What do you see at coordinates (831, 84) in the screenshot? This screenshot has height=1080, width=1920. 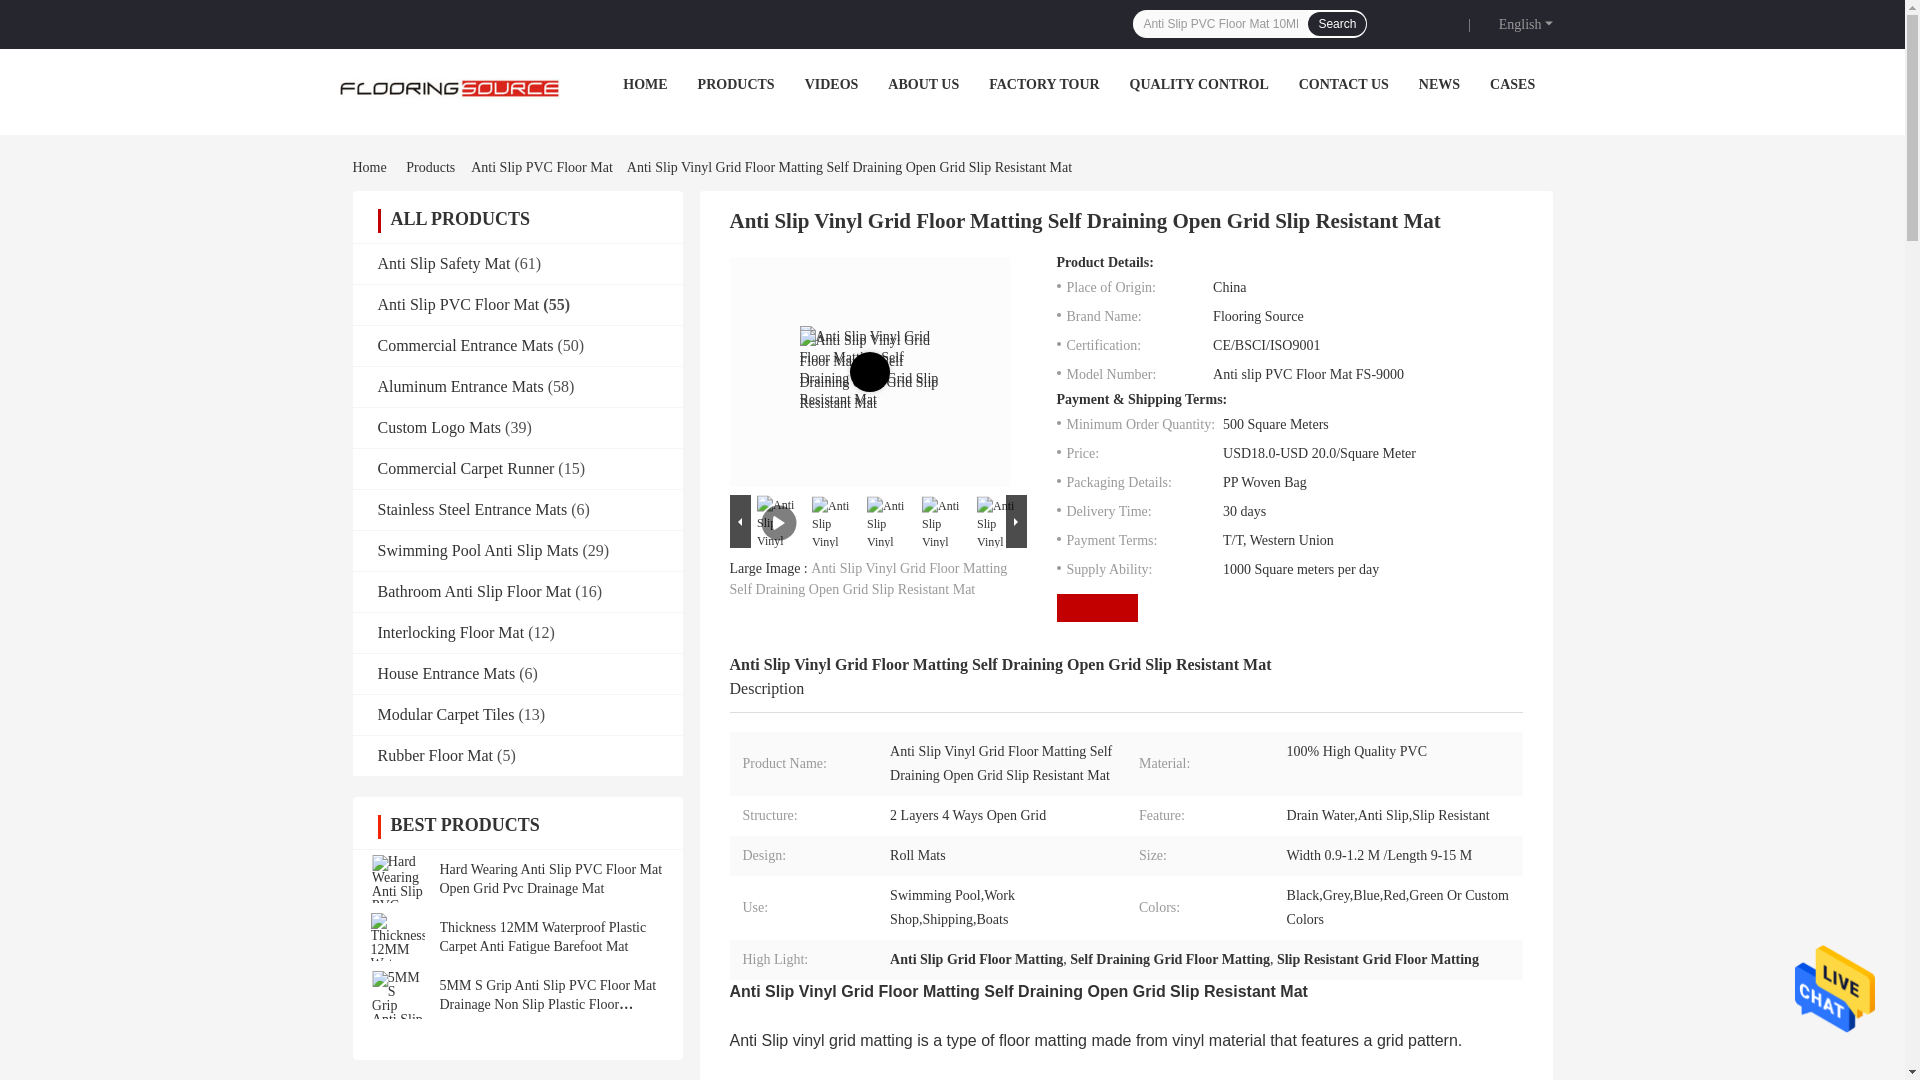 I see `VIDEOS` at bounding box center [831, 84].